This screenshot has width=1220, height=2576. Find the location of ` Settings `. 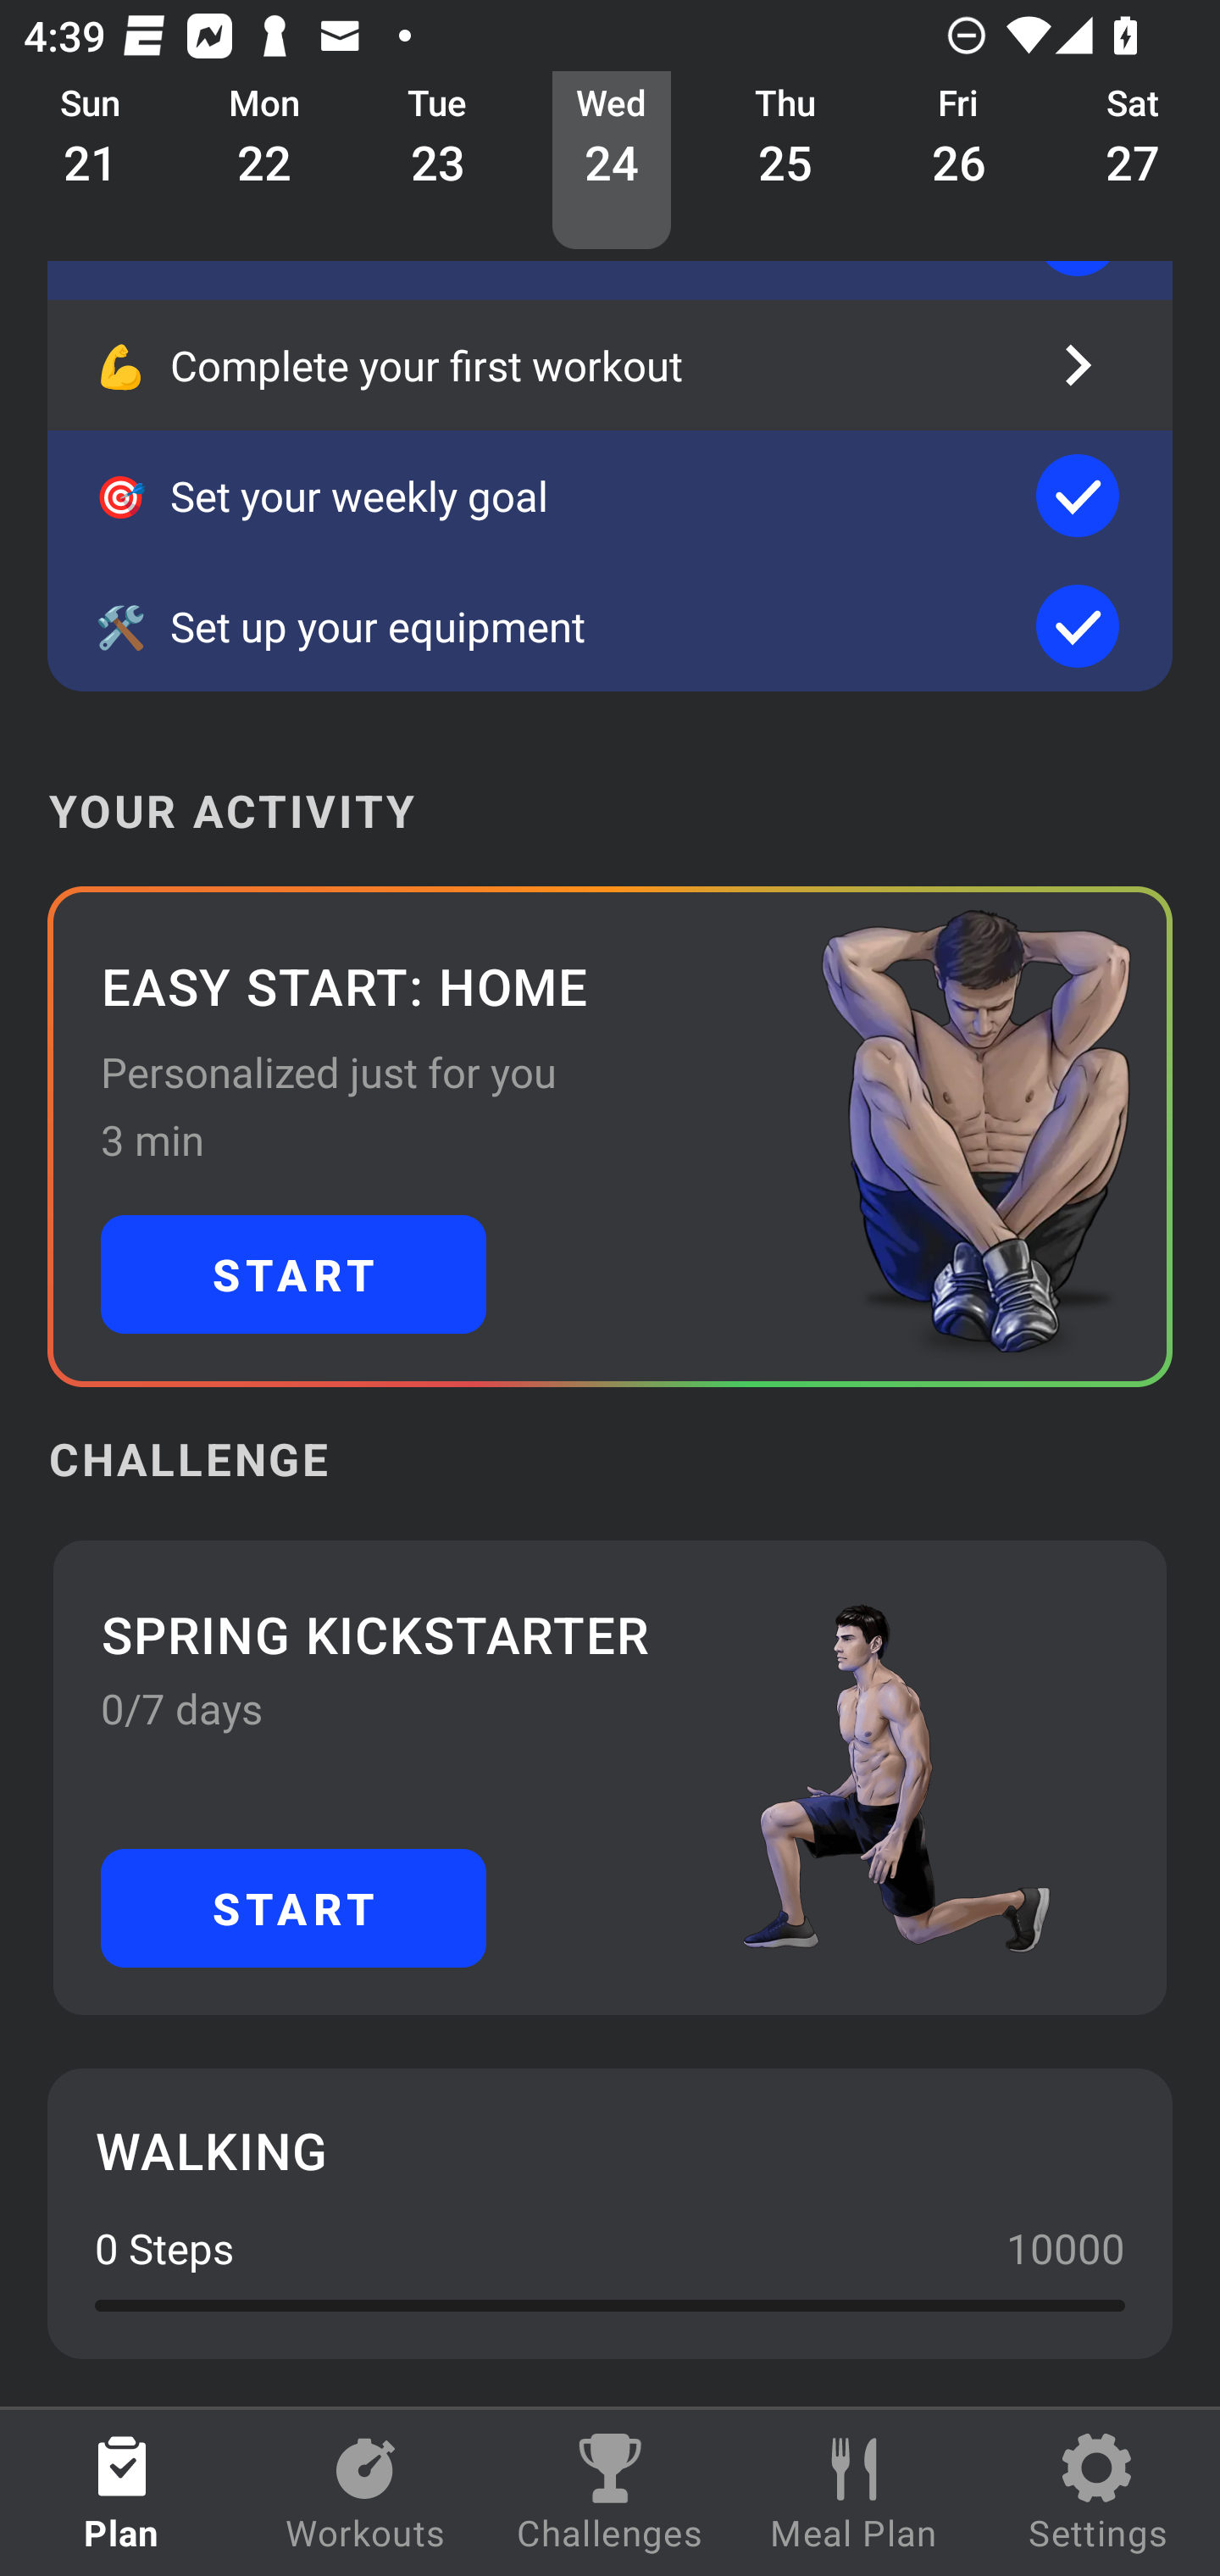

 Settings  is located at coordinates (1098, 2493).